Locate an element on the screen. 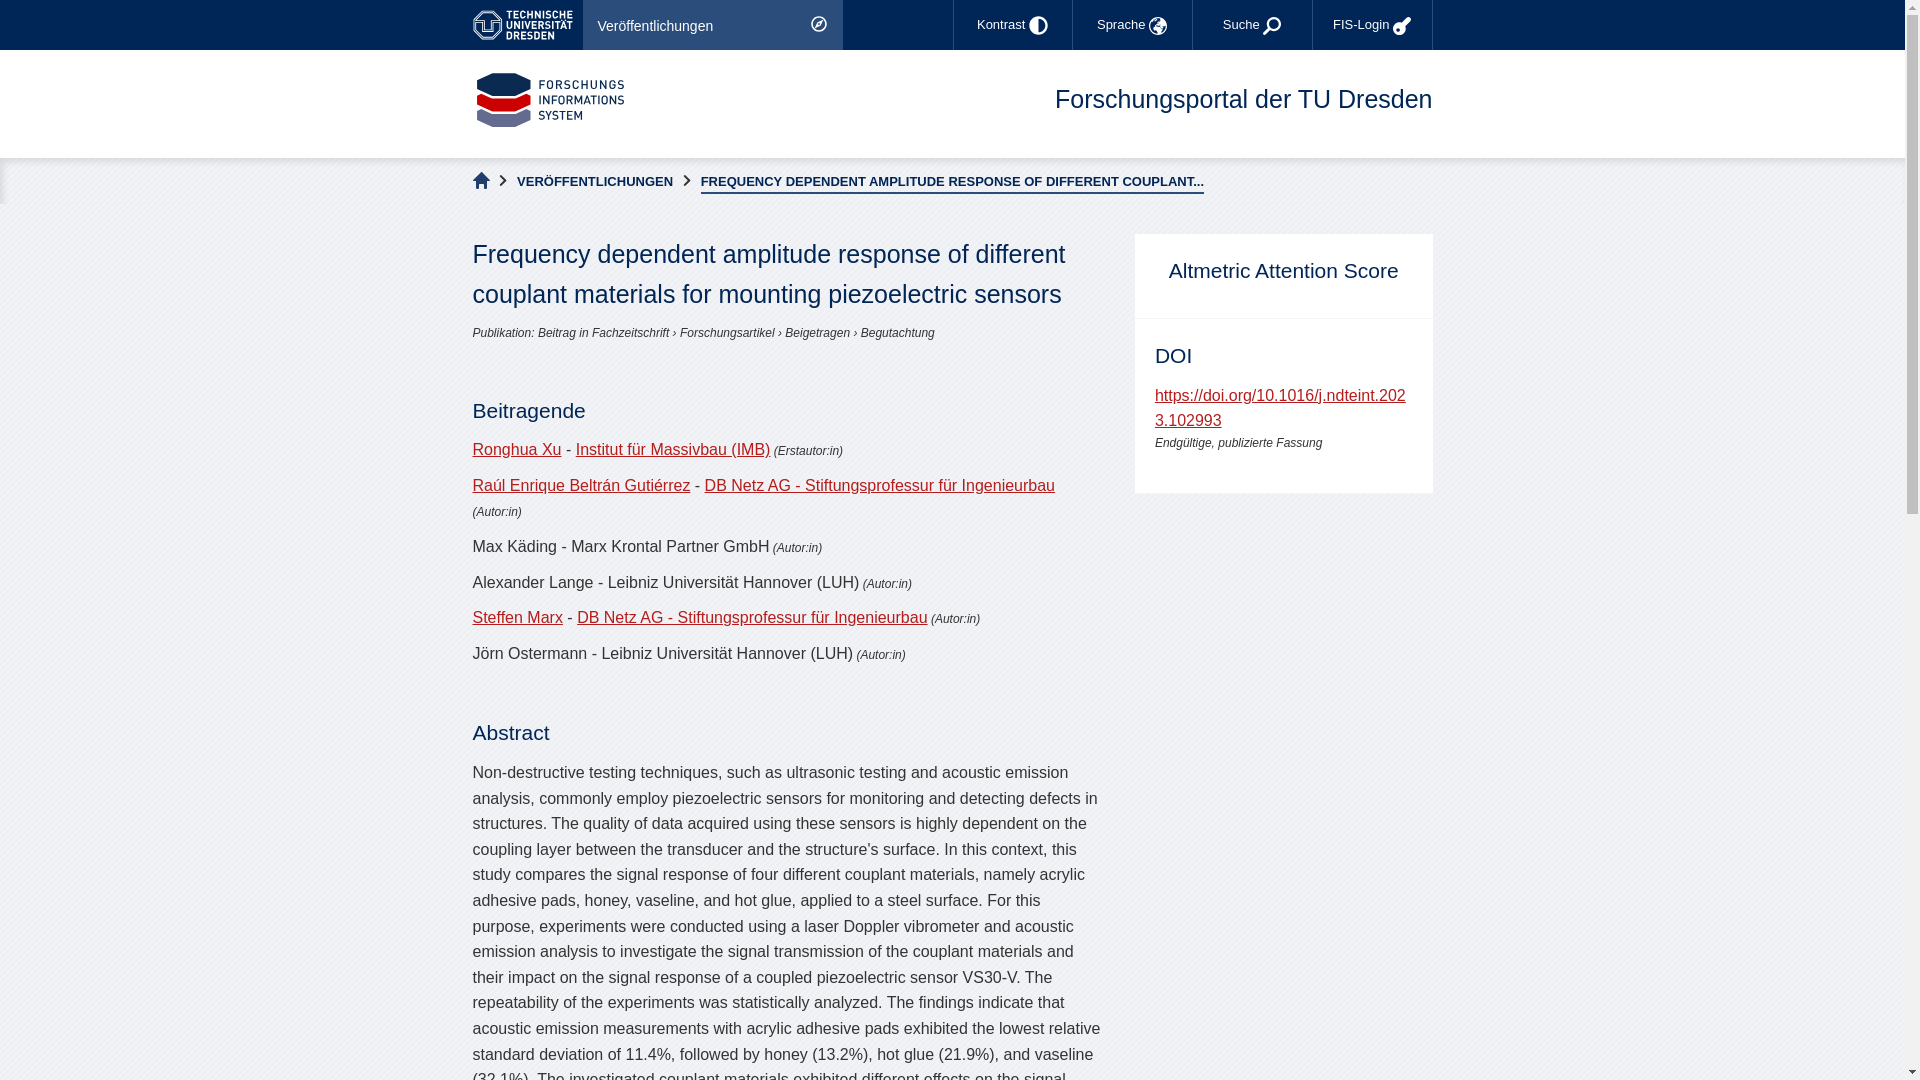  Sprache is located at coordinates (1132, 24).